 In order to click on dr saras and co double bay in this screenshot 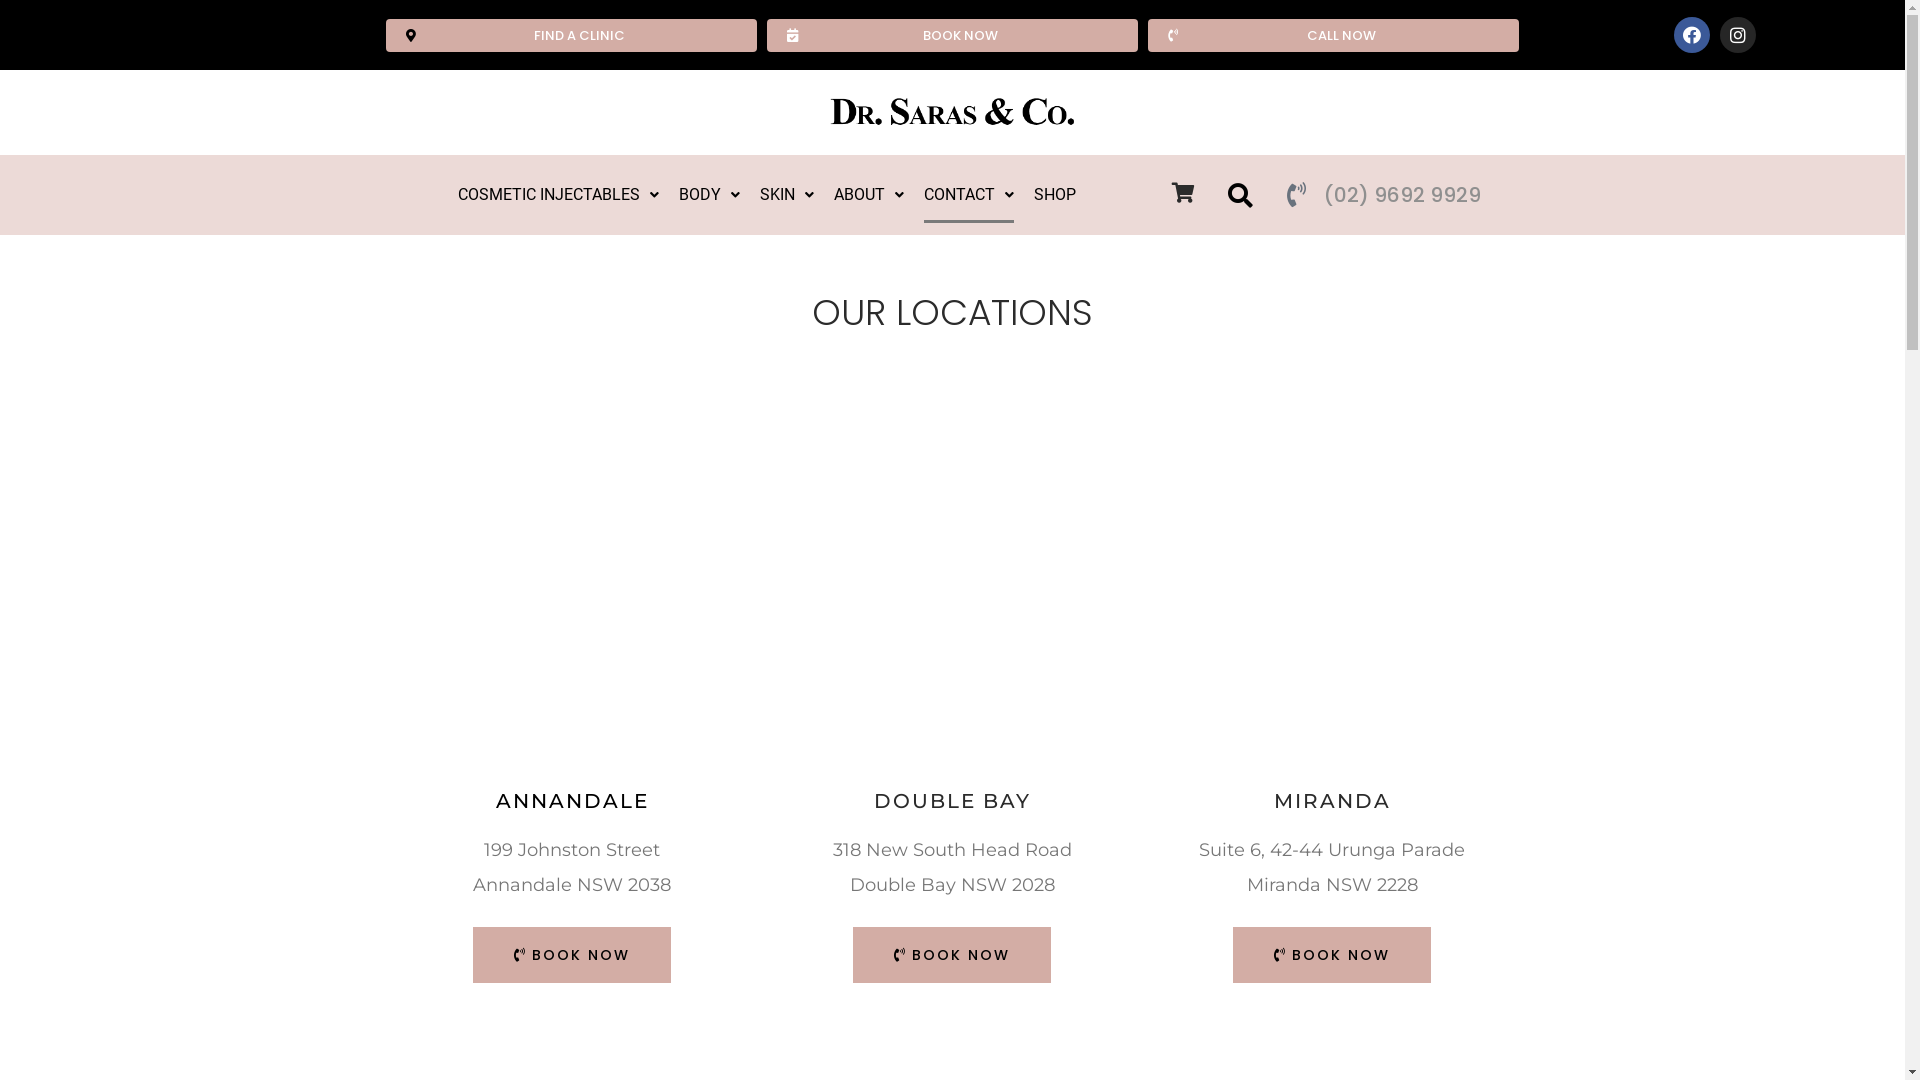, I will do `click(952, 571)`.